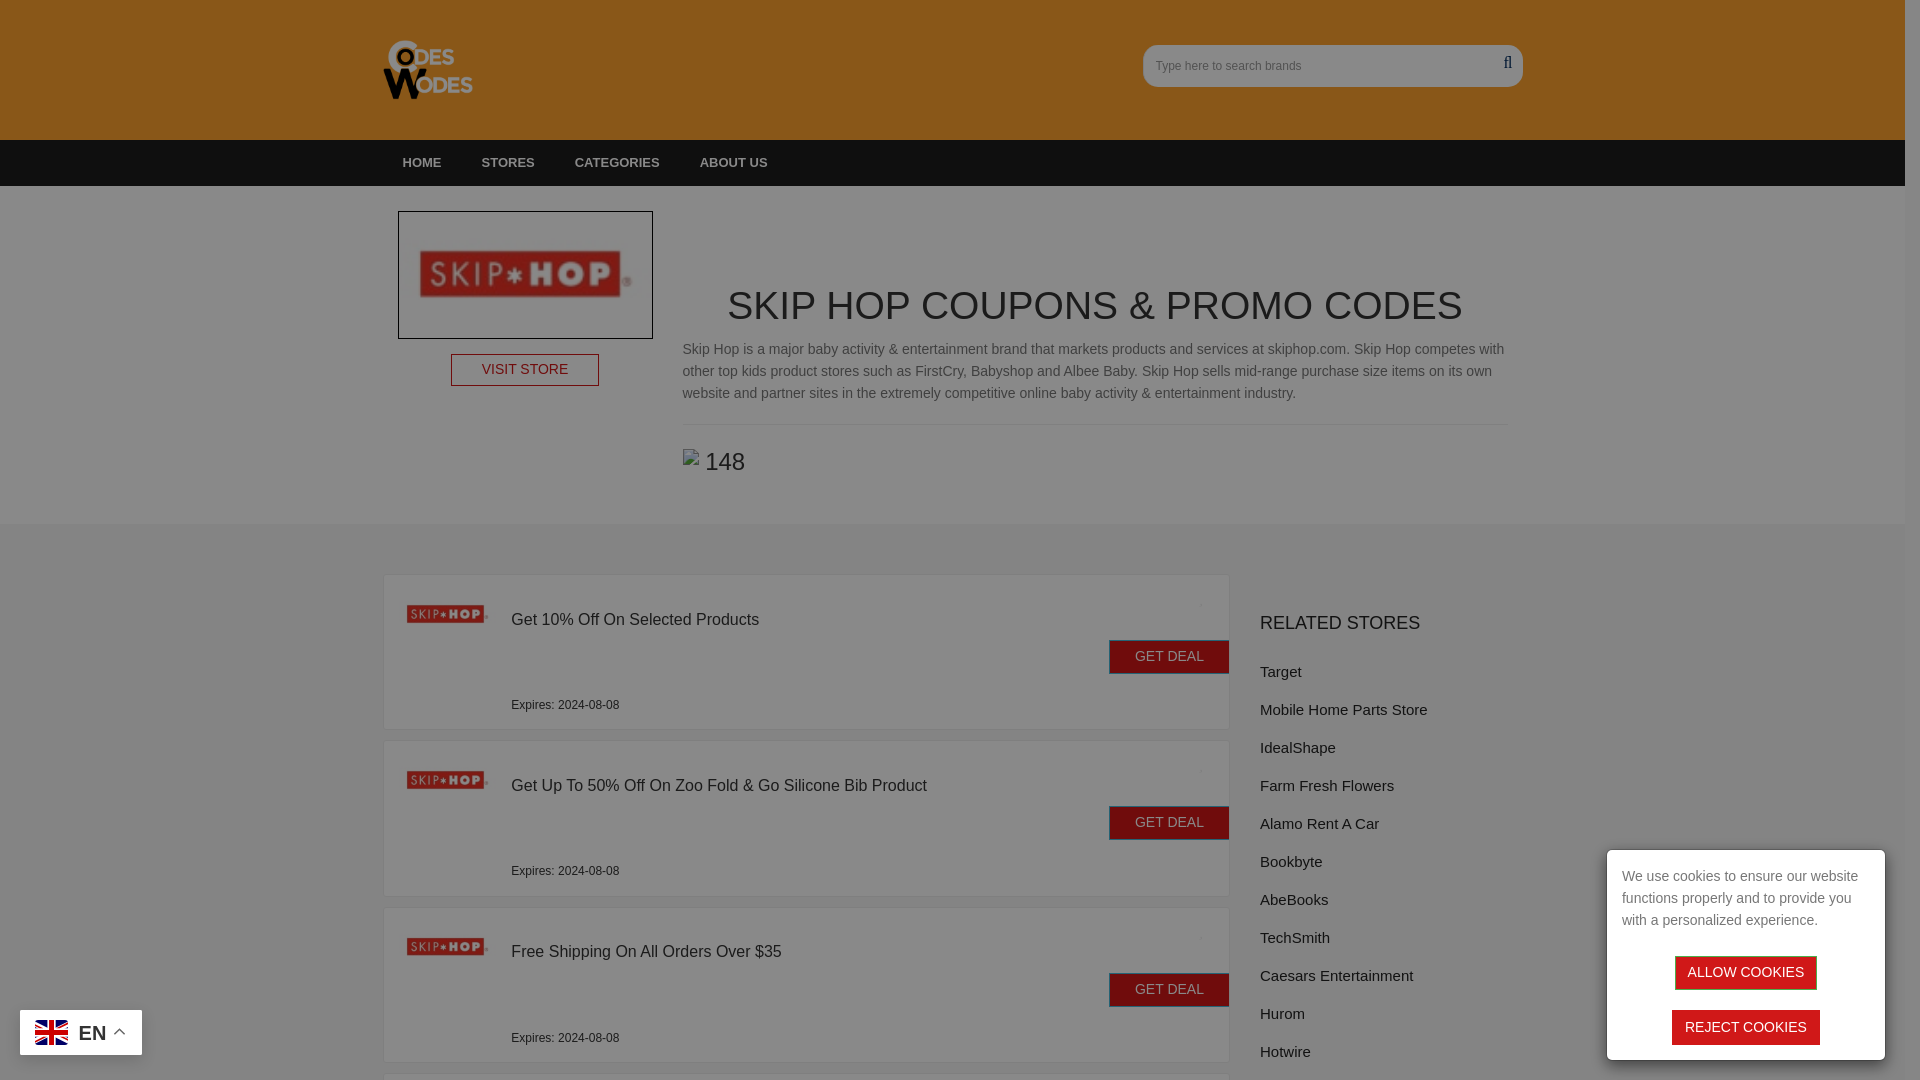 The width and height of the screenshot is (1920, 1080). Describe the element at coordinates (616, 162) in the screenshot. I see `CATEGORIES` at that location.